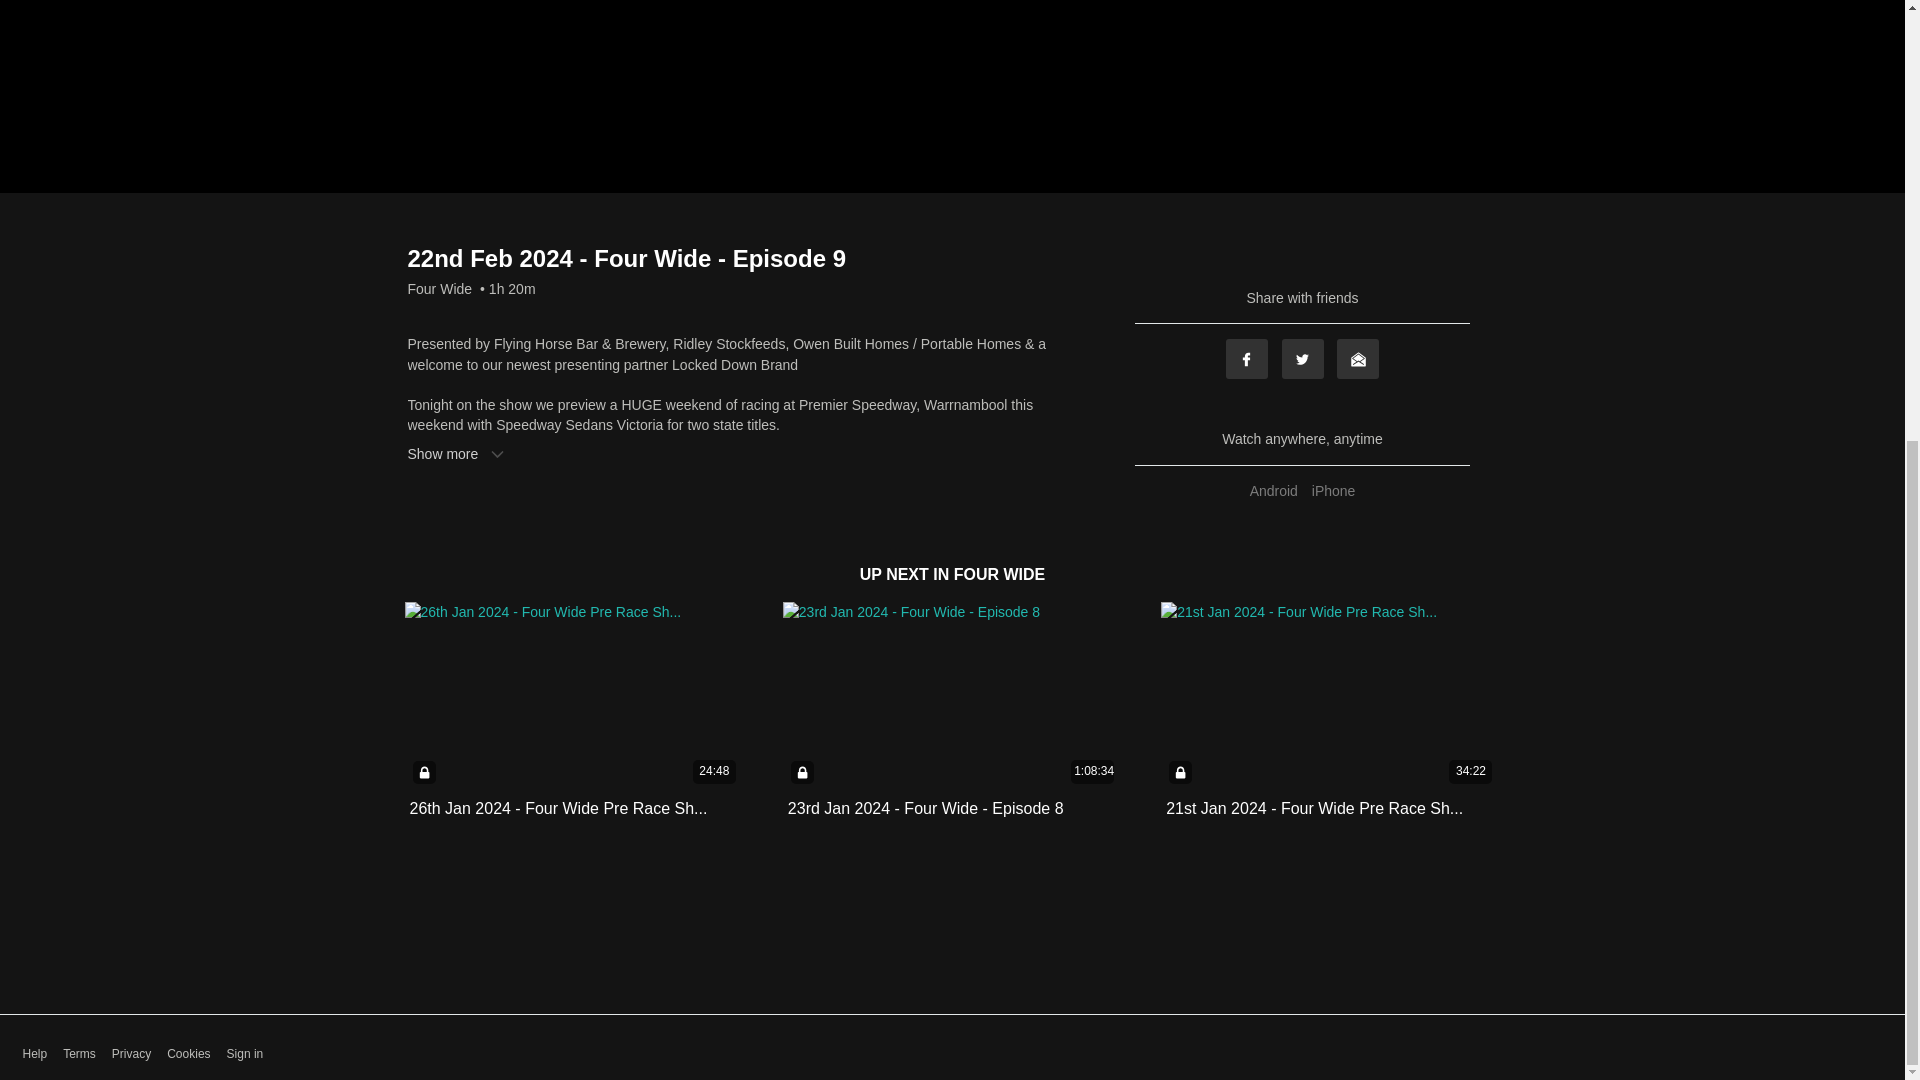  I want to click on FOUR WIDE, so click(1000, 574).